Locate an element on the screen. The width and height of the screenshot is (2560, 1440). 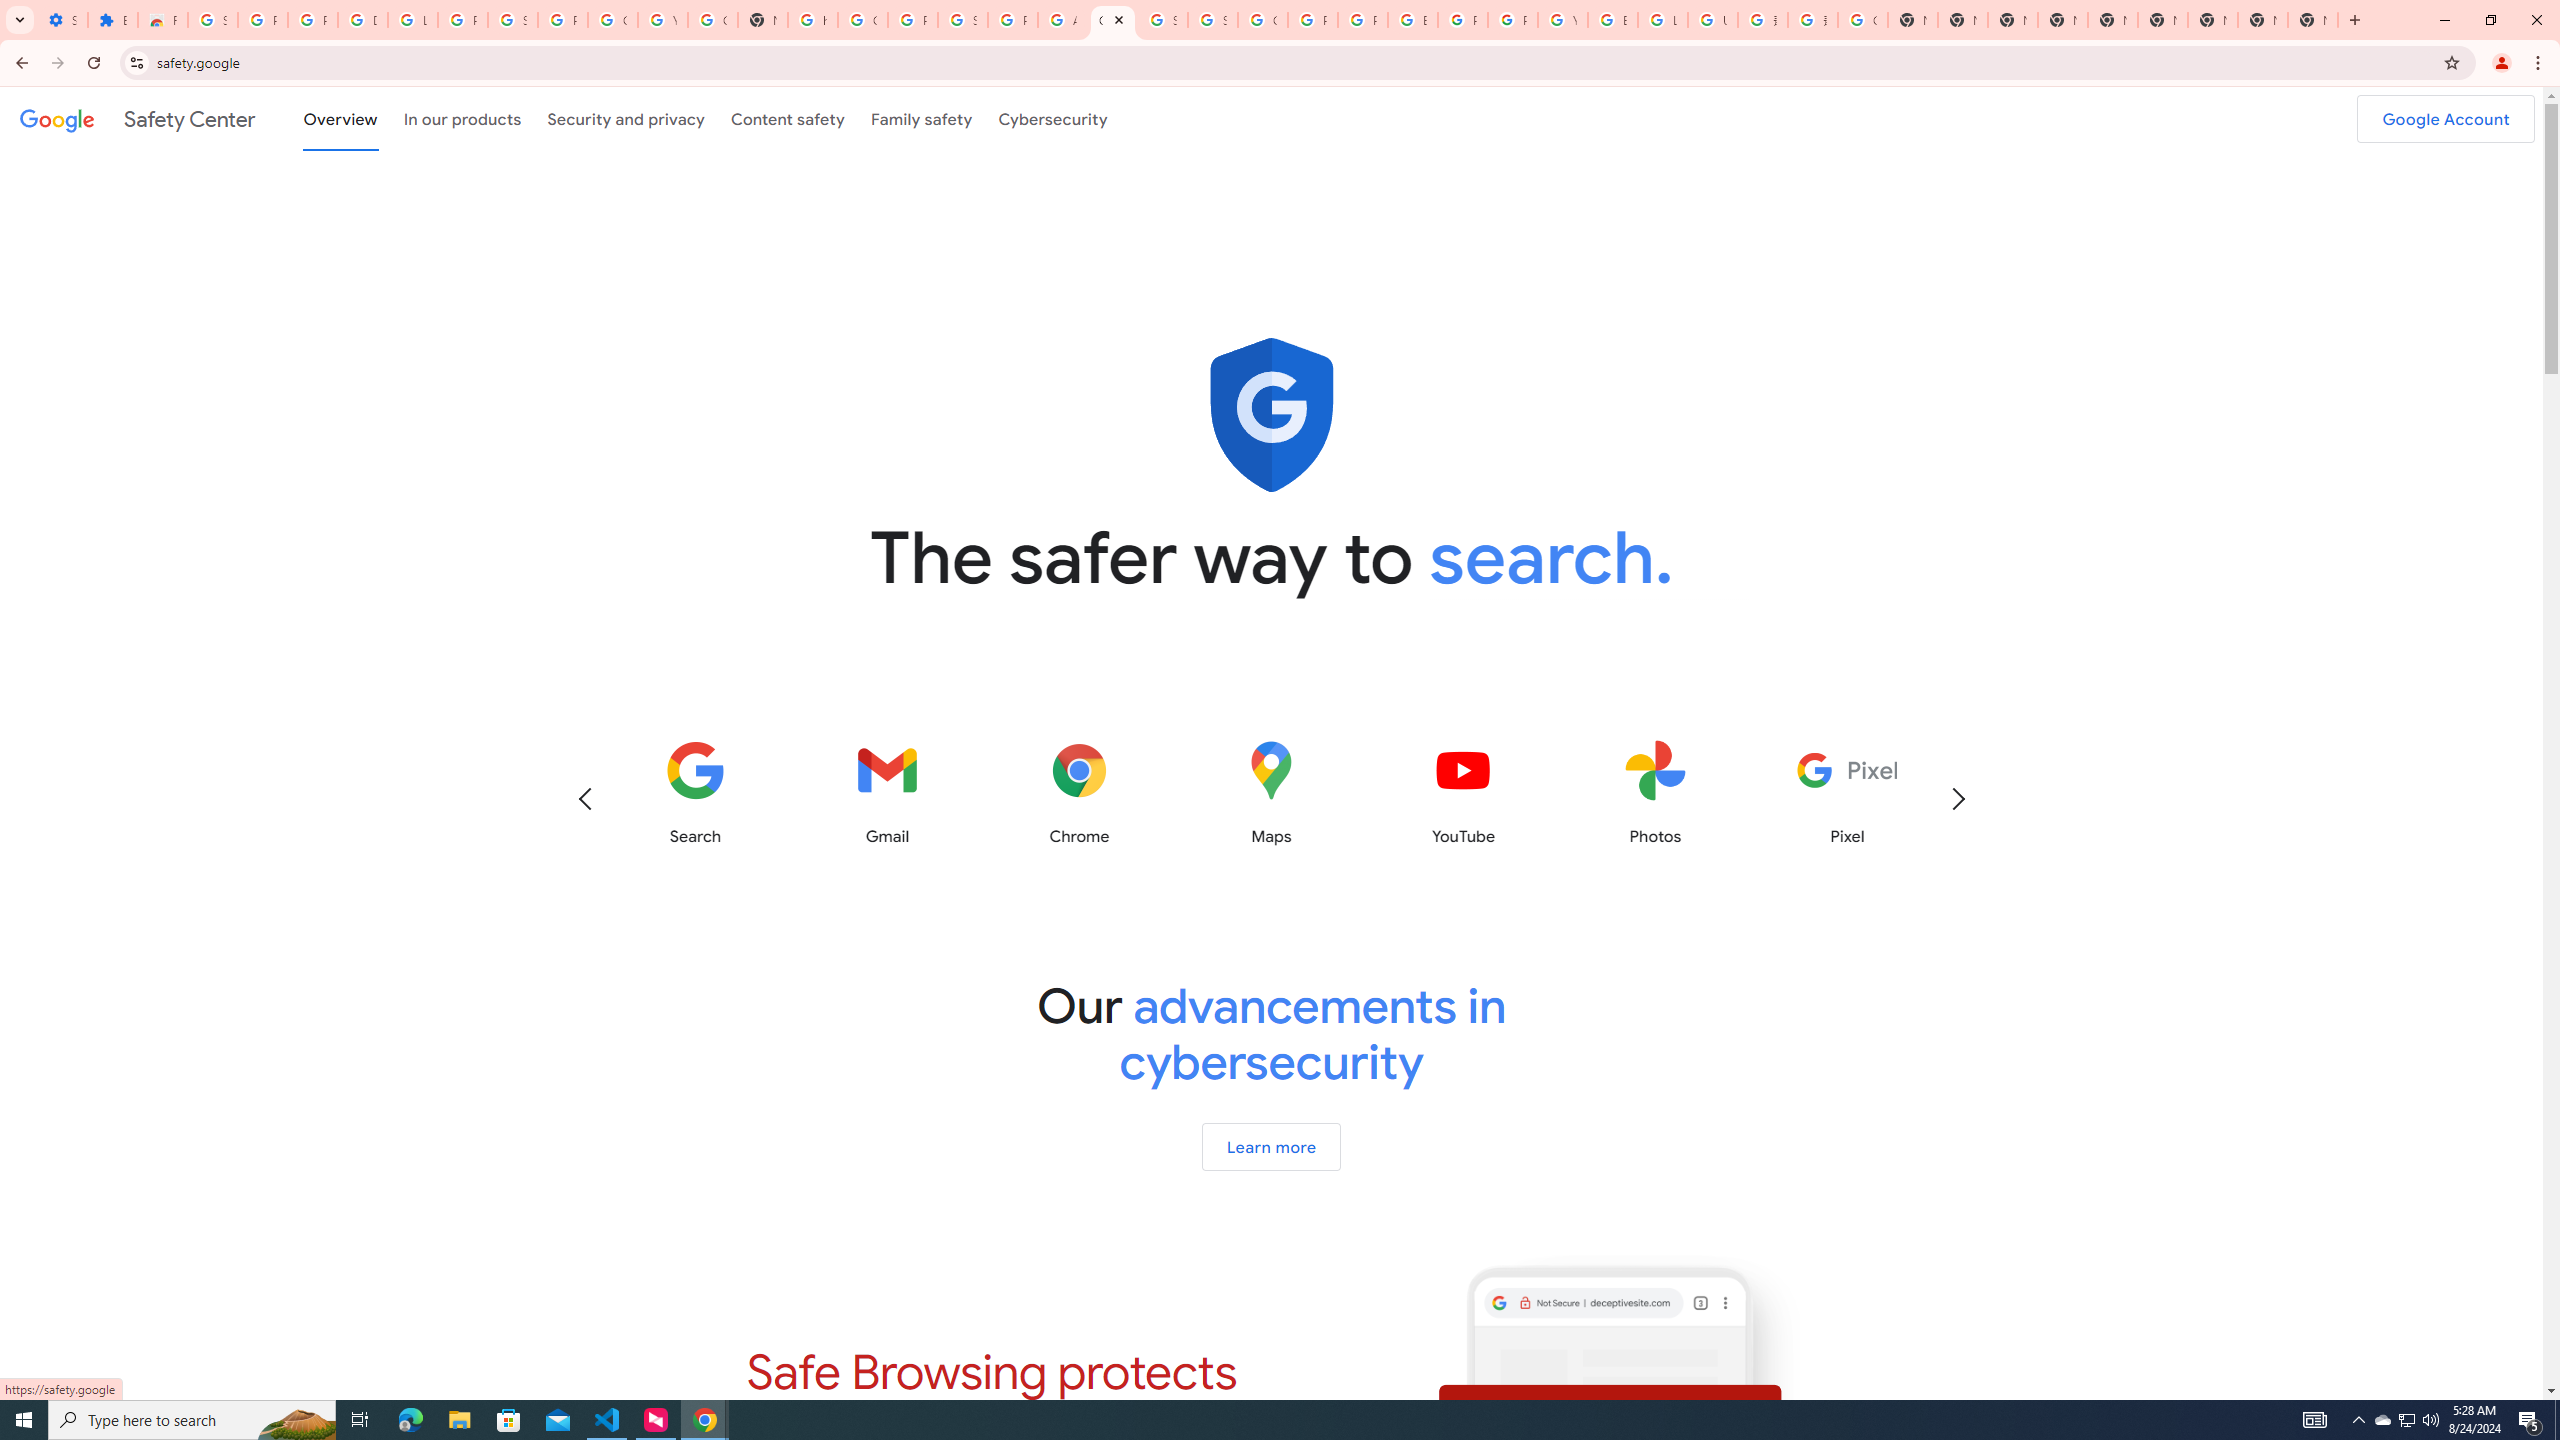
Sign in - Google Accounts is located at coordinates (512, 20).